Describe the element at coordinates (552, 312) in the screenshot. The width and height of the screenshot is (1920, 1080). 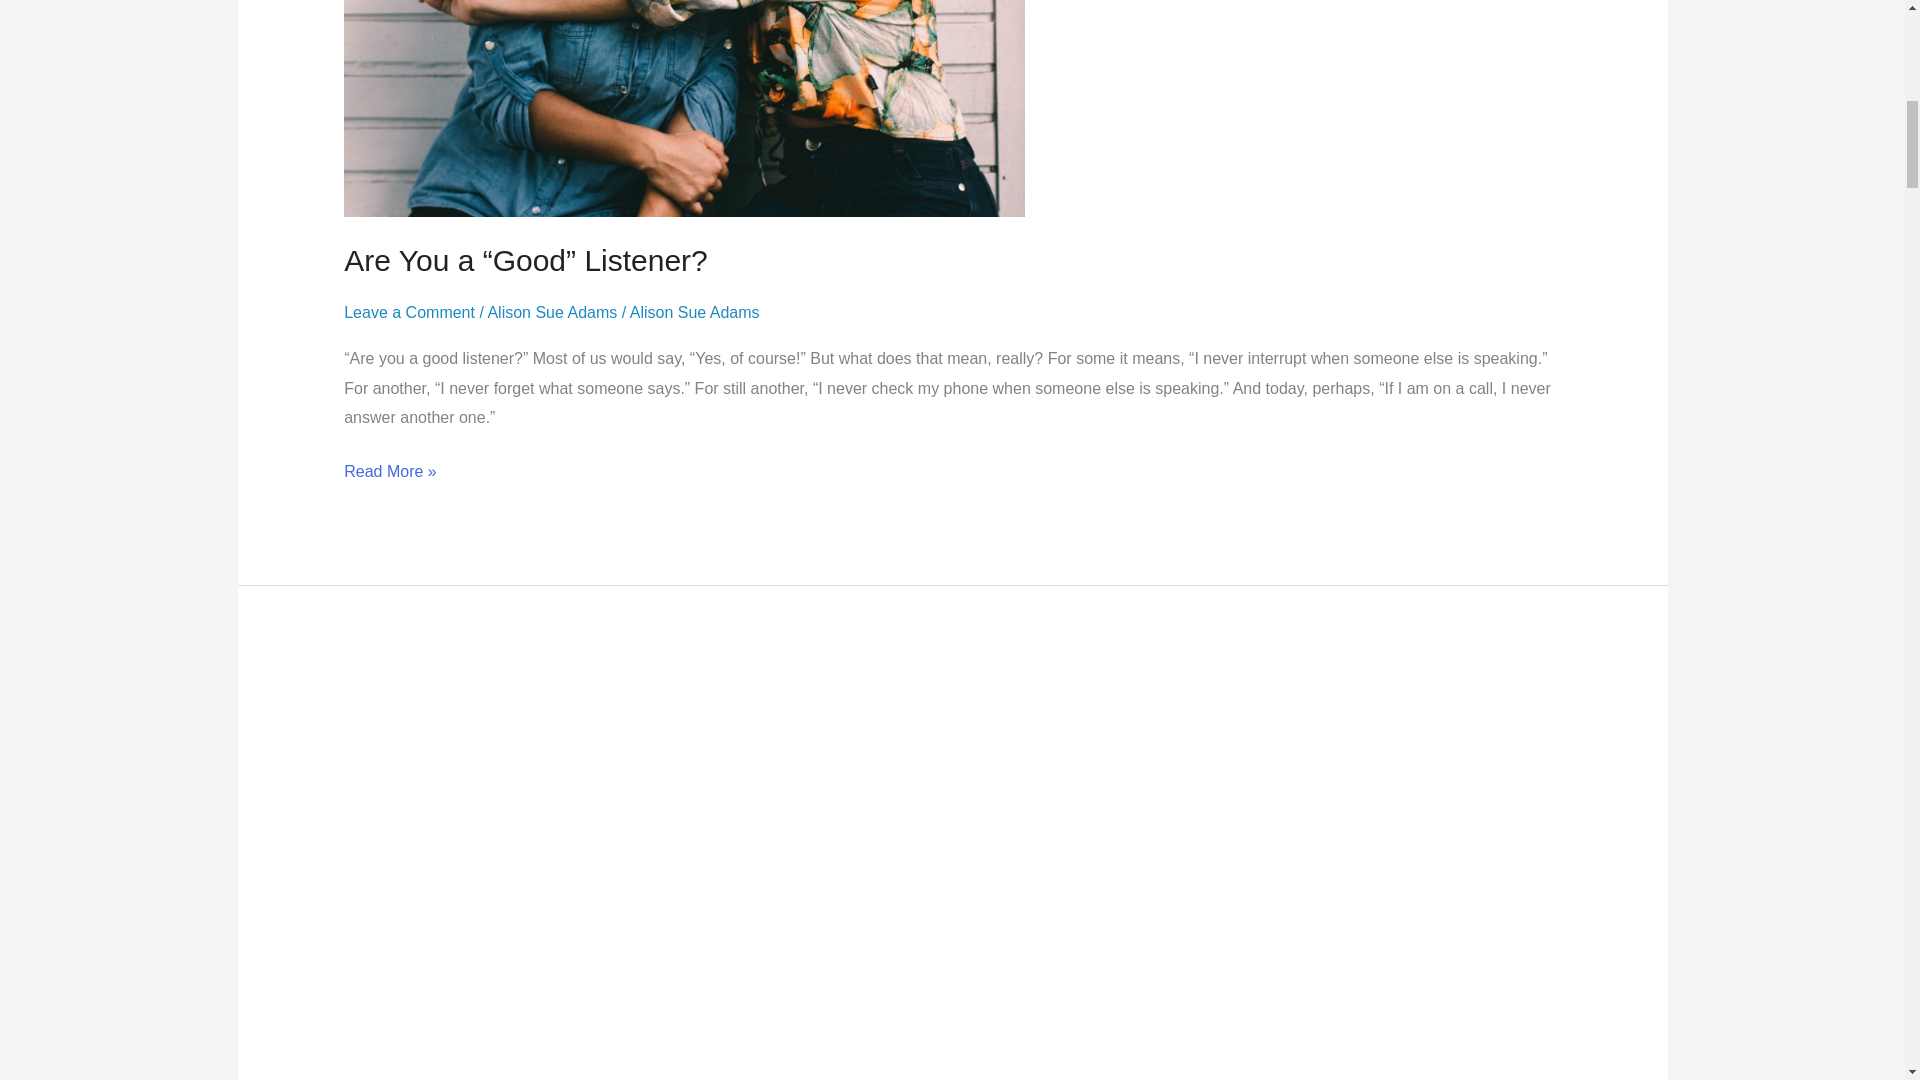
I see `Alison Sue Adams` at that location.